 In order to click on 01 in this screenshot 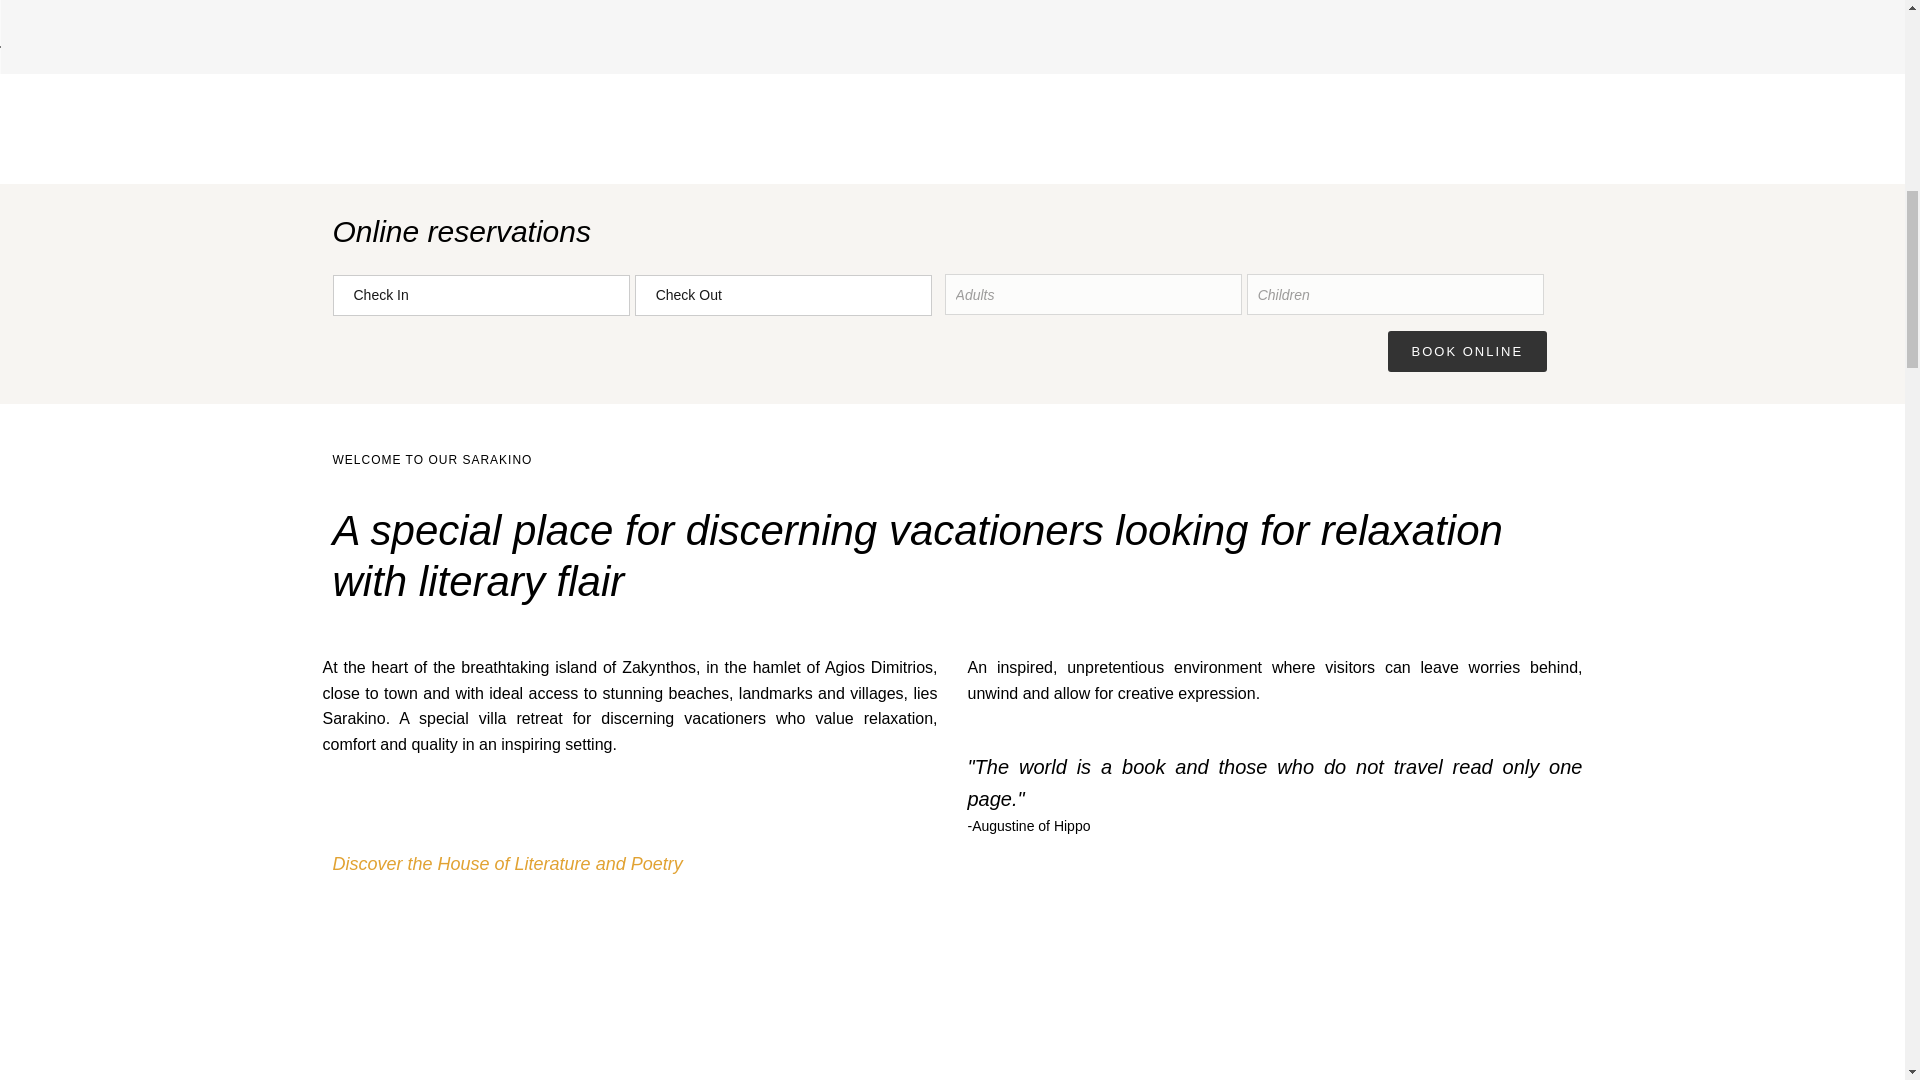, I will do `click(18, 67)`.